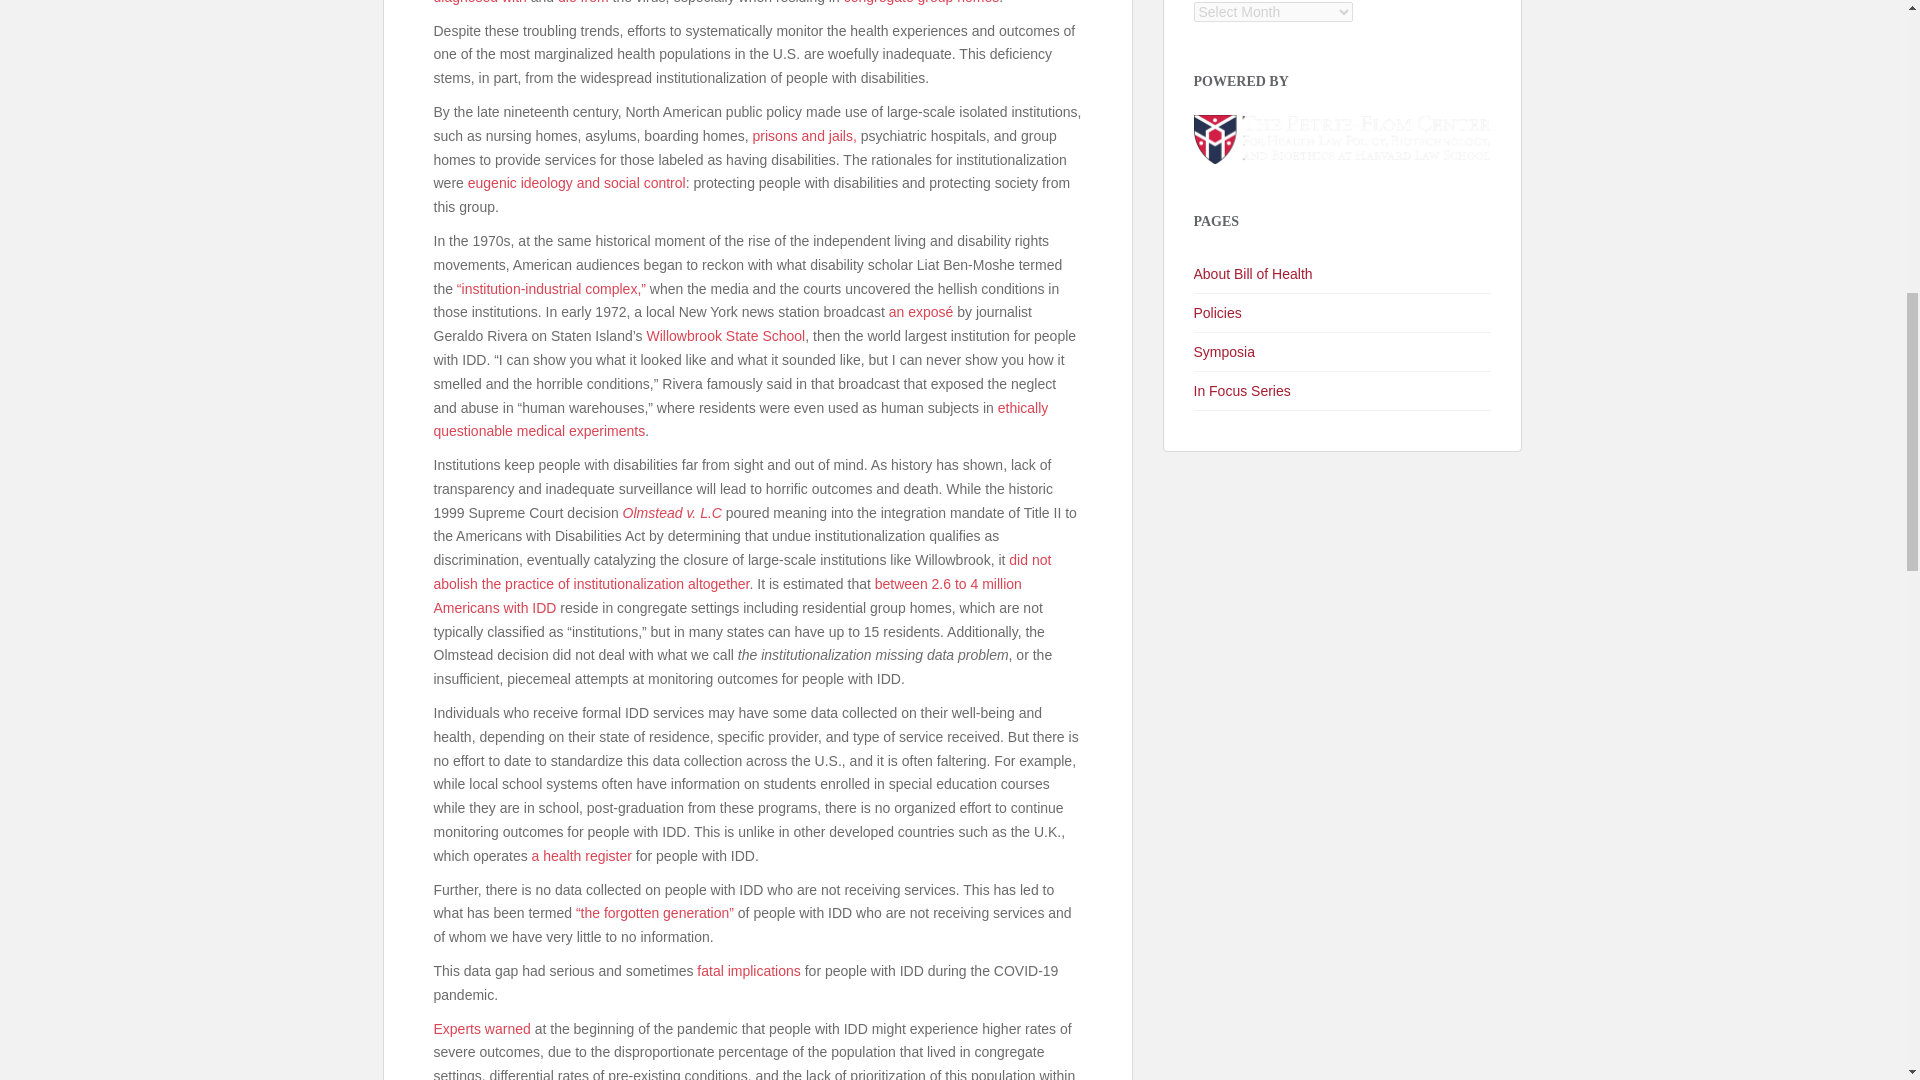  I want to click on ethically questionable medical experiments, so click(740, 419).